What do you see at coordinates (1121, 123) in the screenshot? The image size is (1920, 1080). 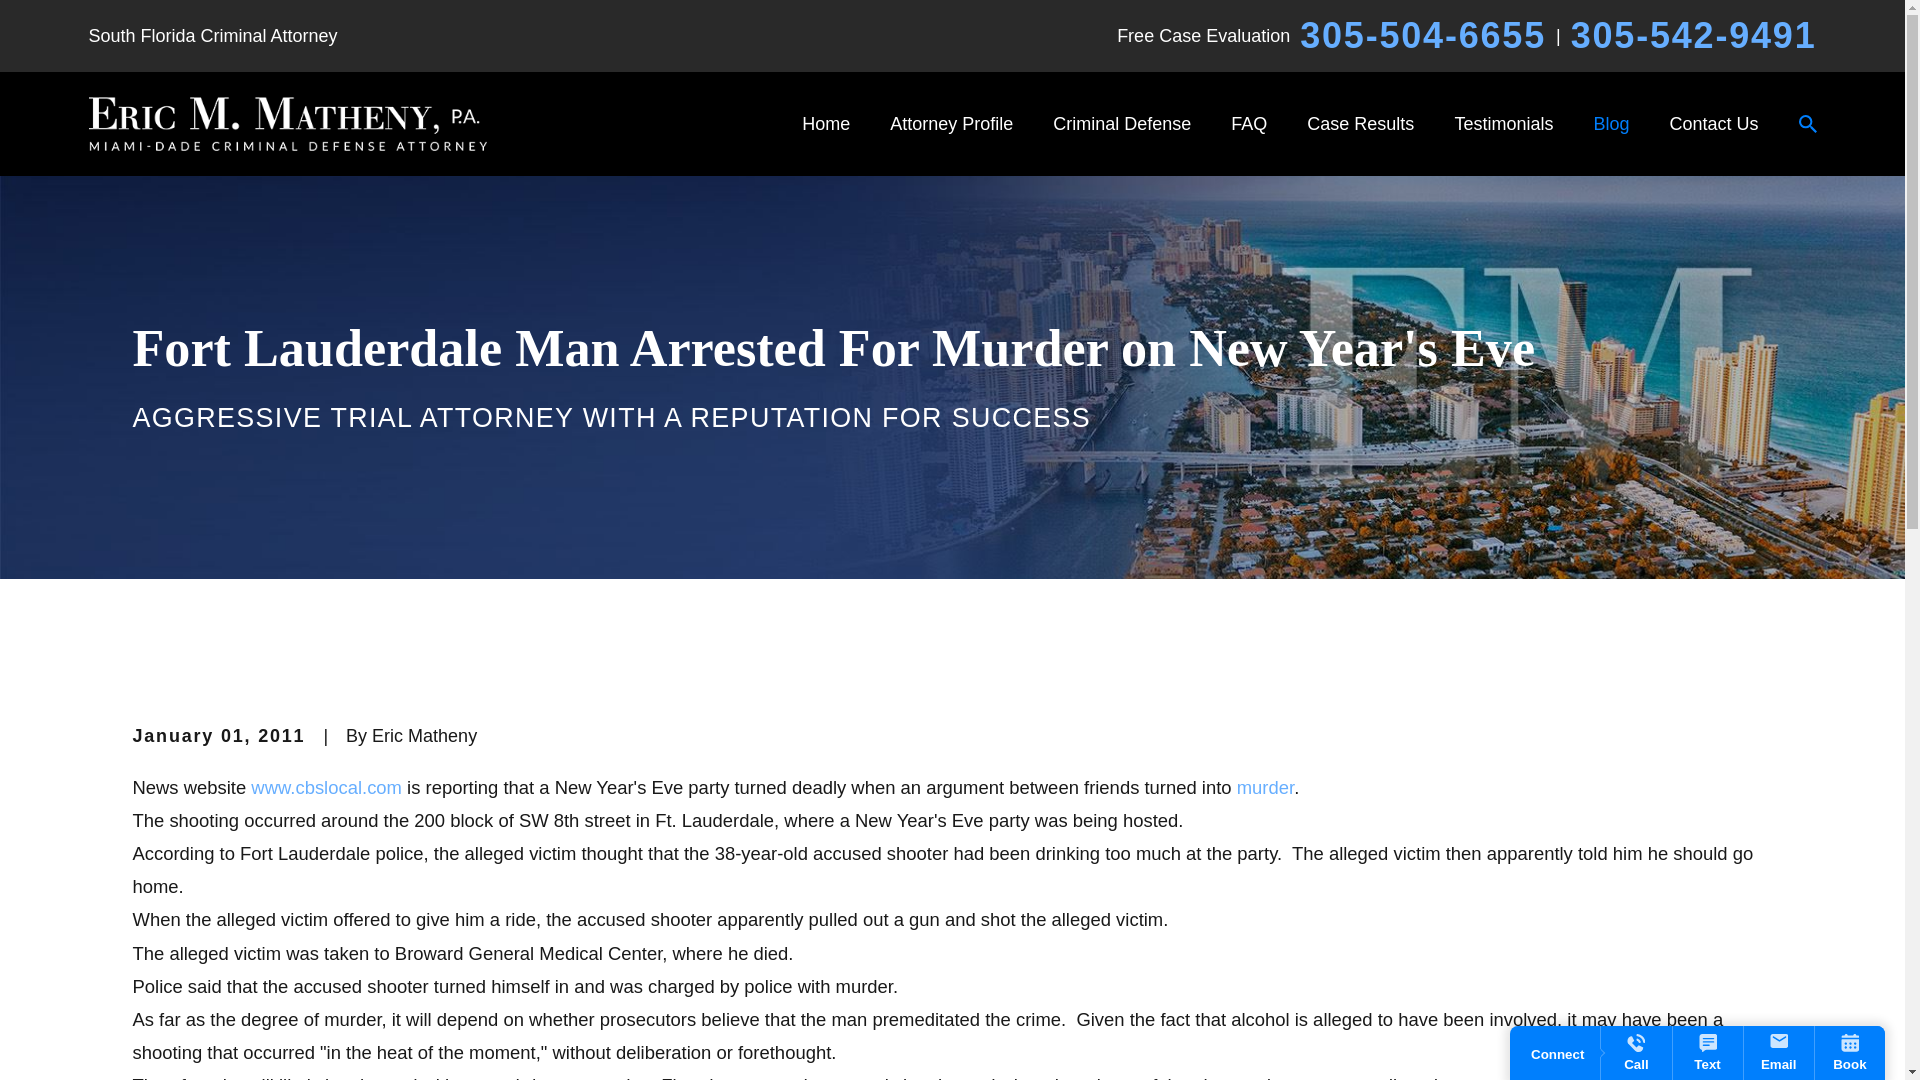 I see `Criminal Defense` at bounding box center [1121, 123].